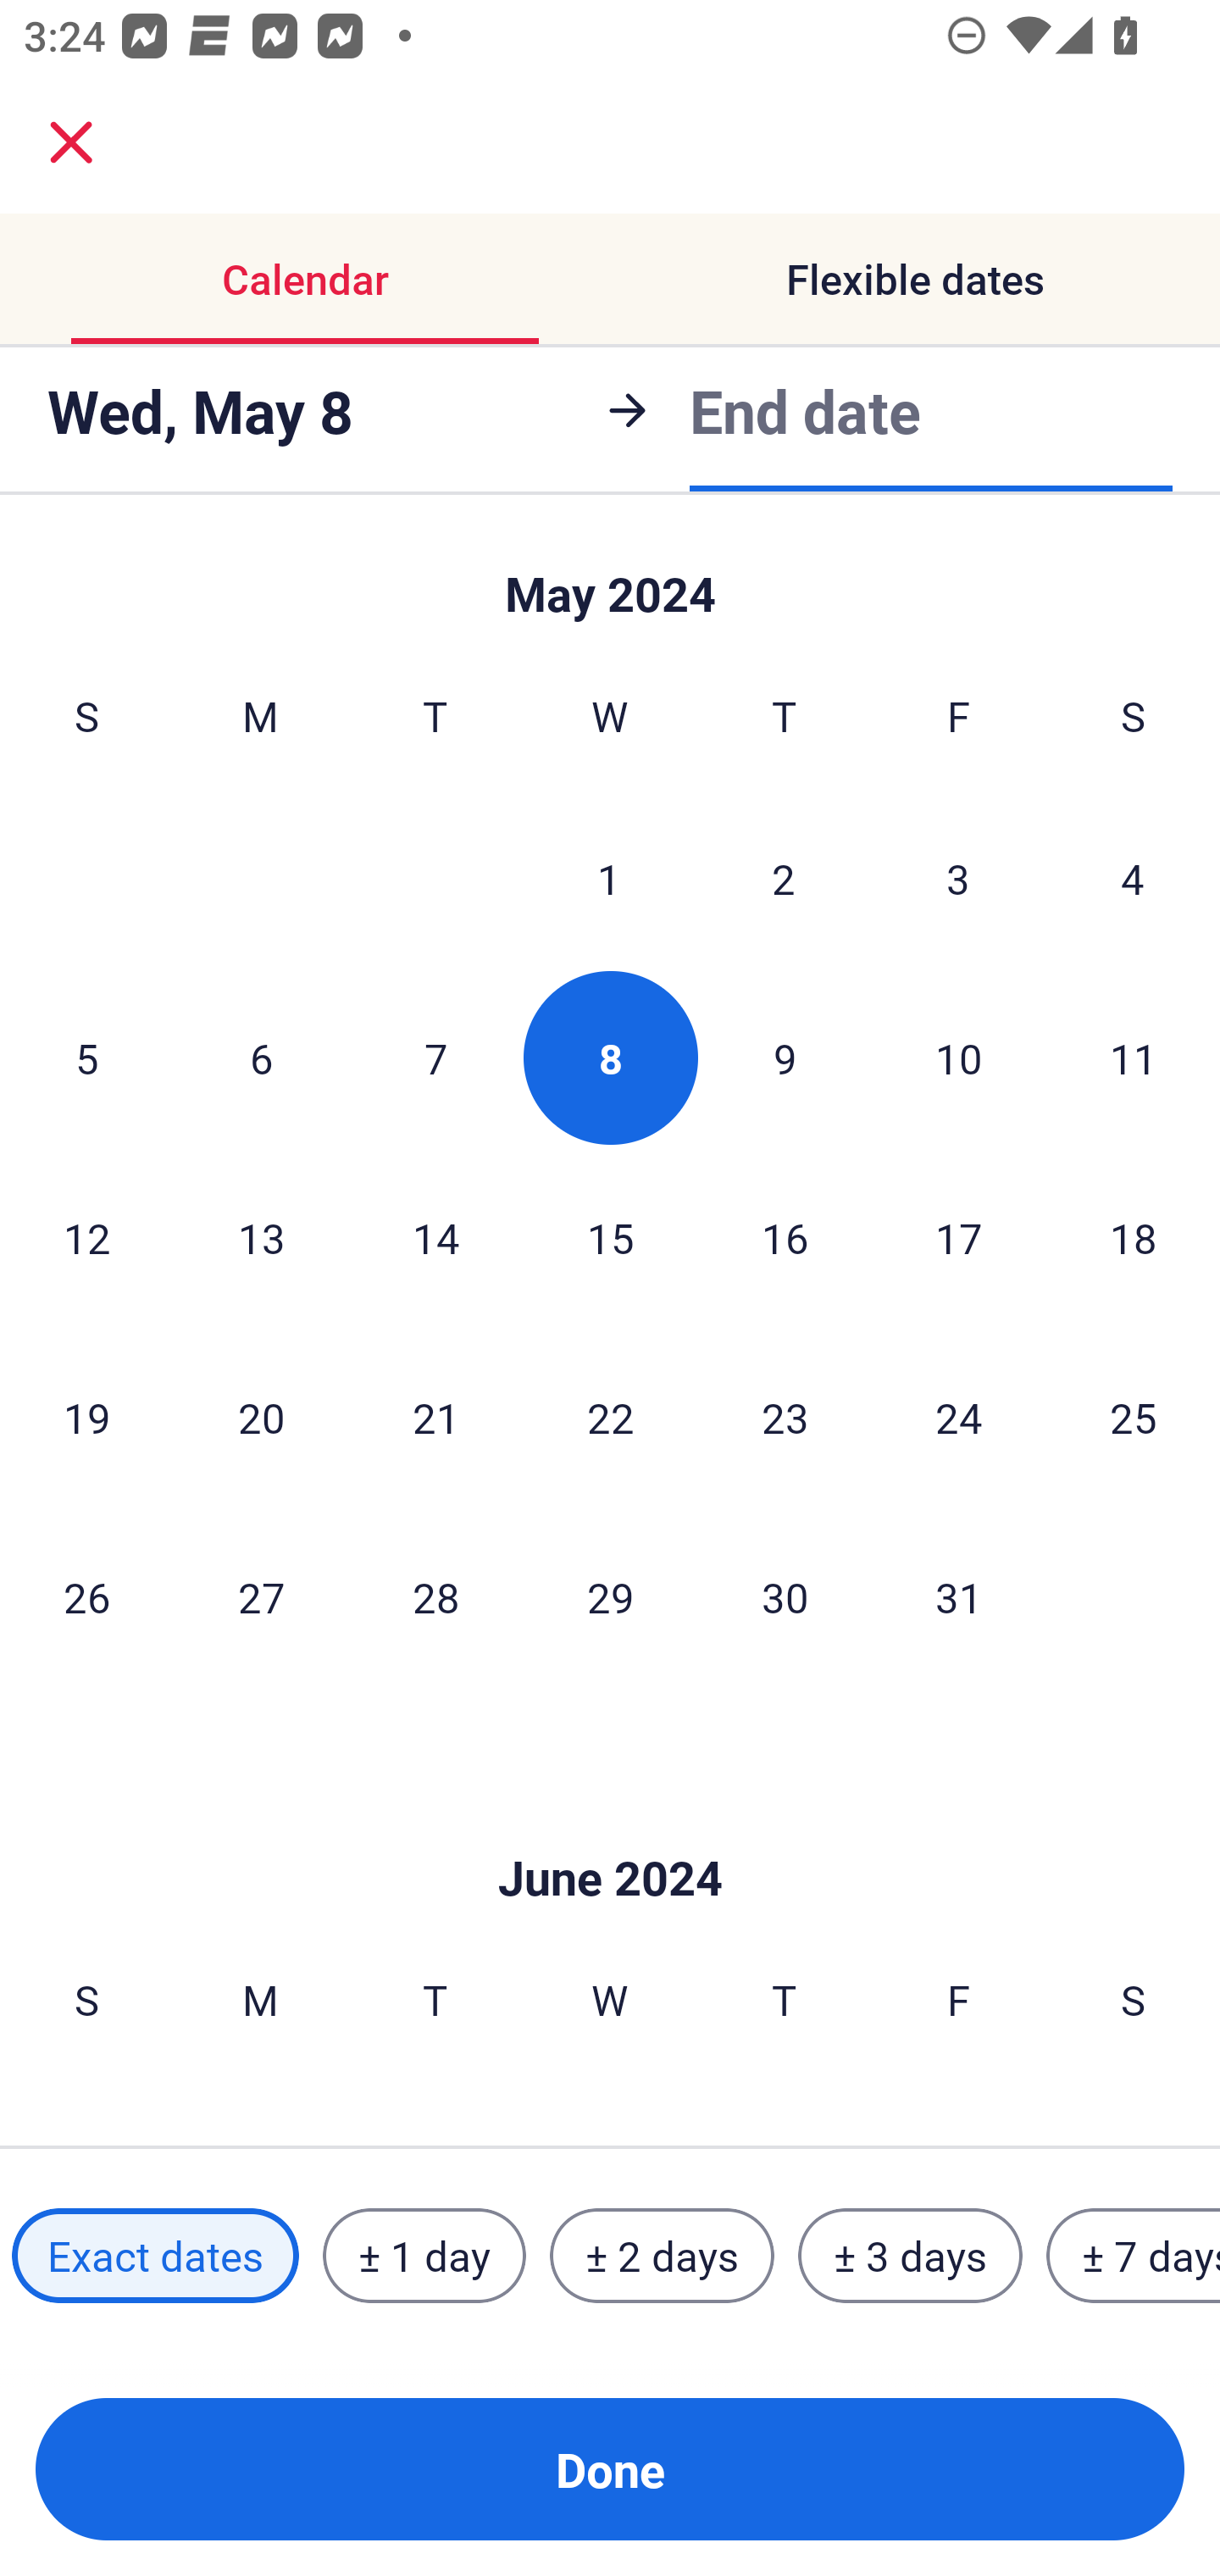 The image size is (1220, 2576). Describe the element at coordinates (609, 878) in the screenshot. I see `1 Wednesday, May 1, 2024` at that location.